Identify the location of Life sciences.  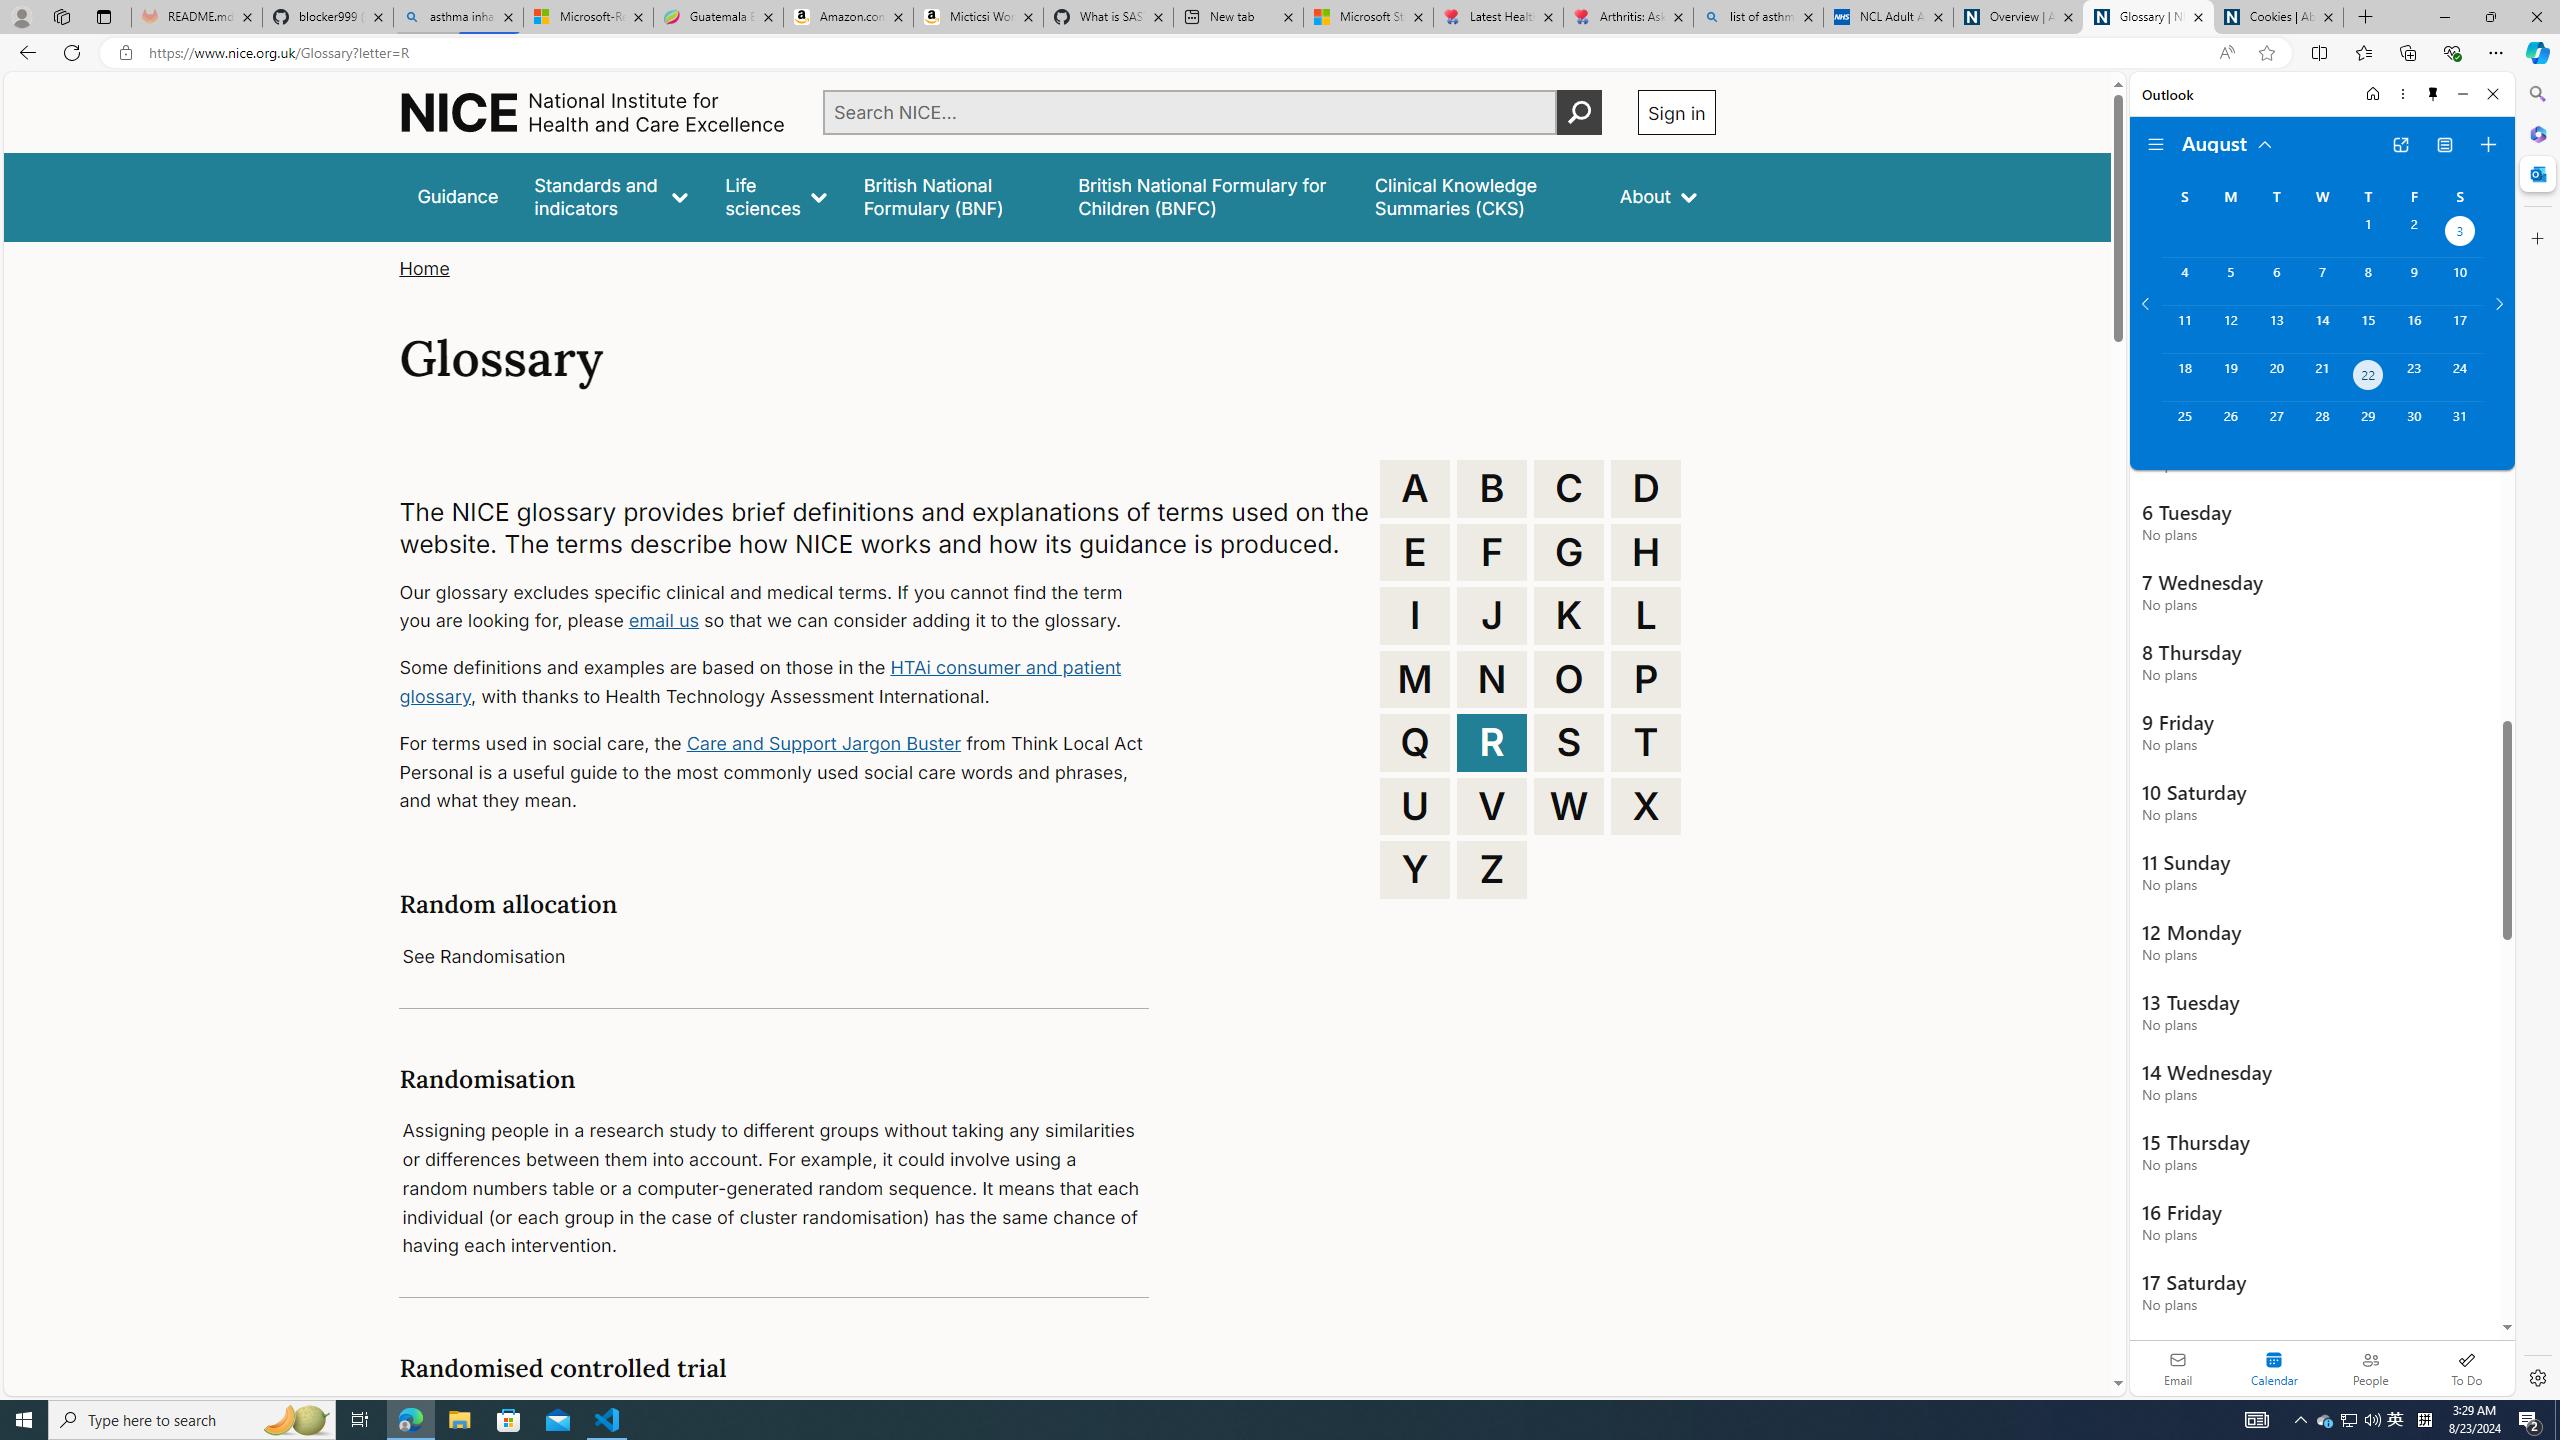
(775, 196).